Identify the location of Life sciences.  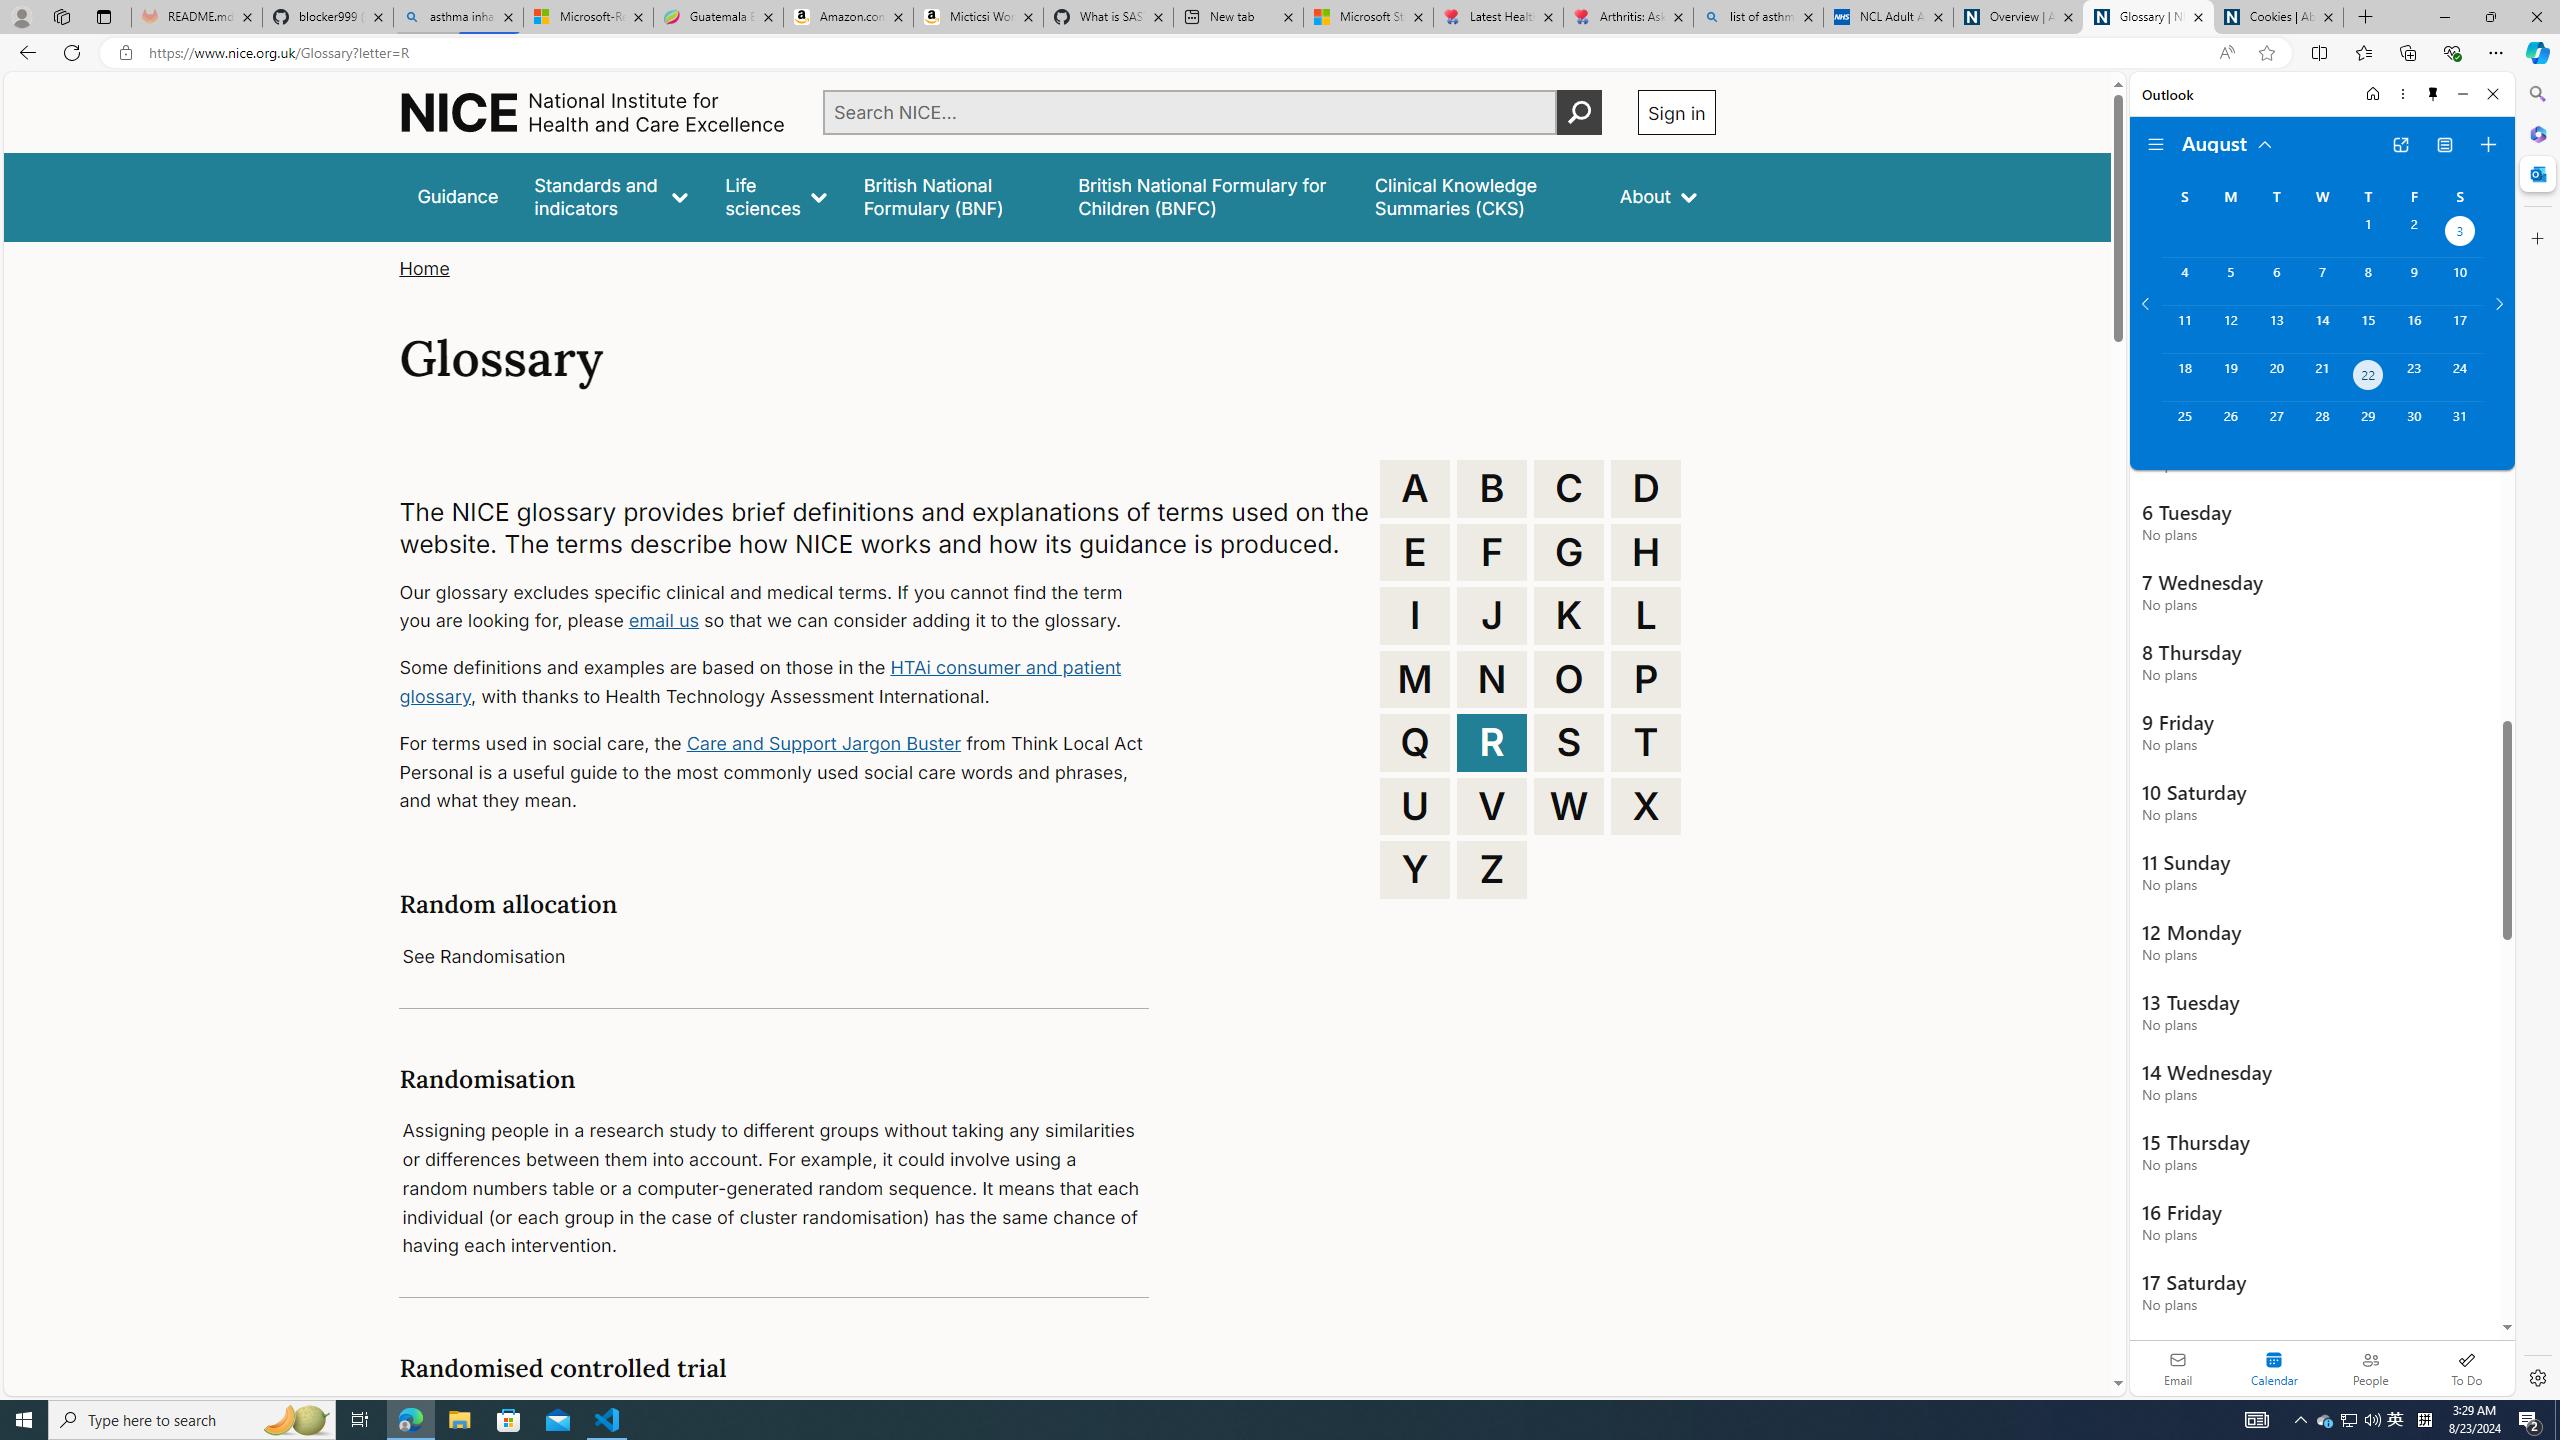
(775, 196).